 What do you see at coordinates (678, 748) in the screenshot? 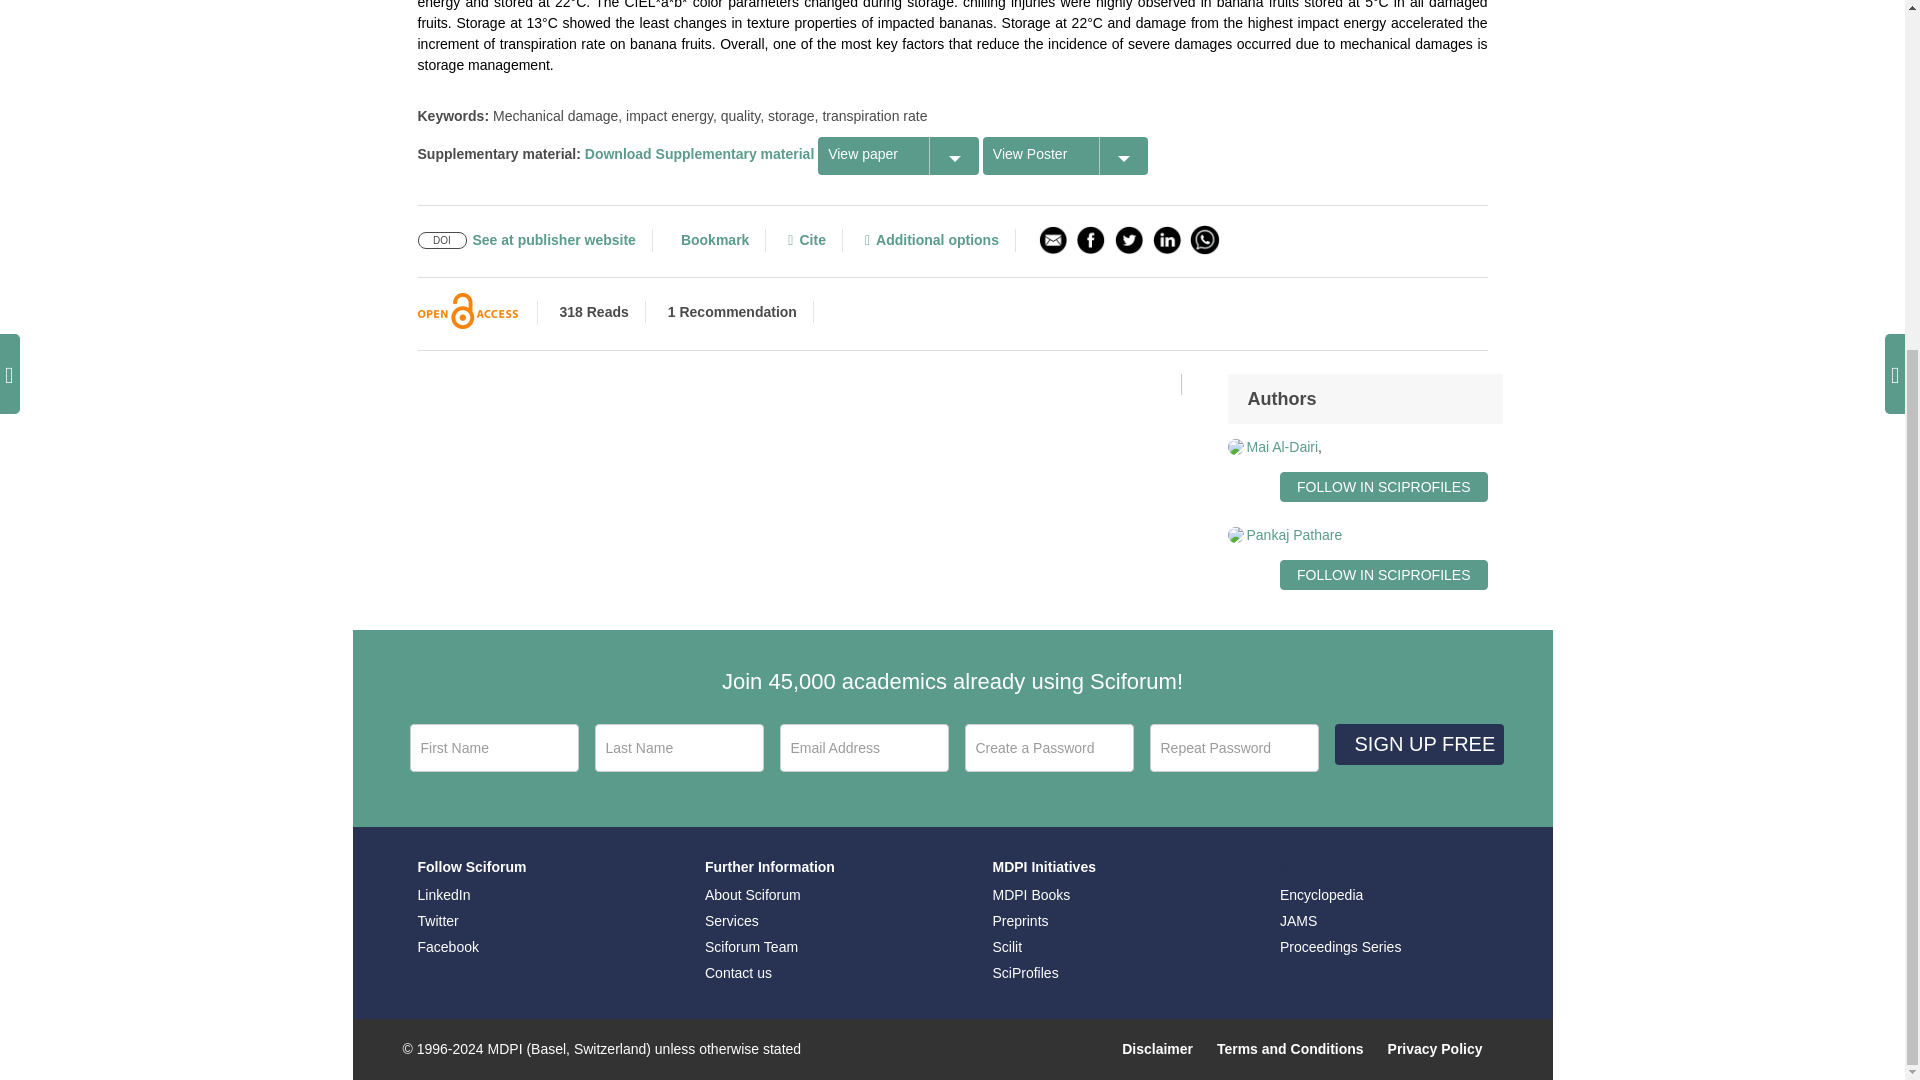
I see `Last name` at bounding box center [678, 748].